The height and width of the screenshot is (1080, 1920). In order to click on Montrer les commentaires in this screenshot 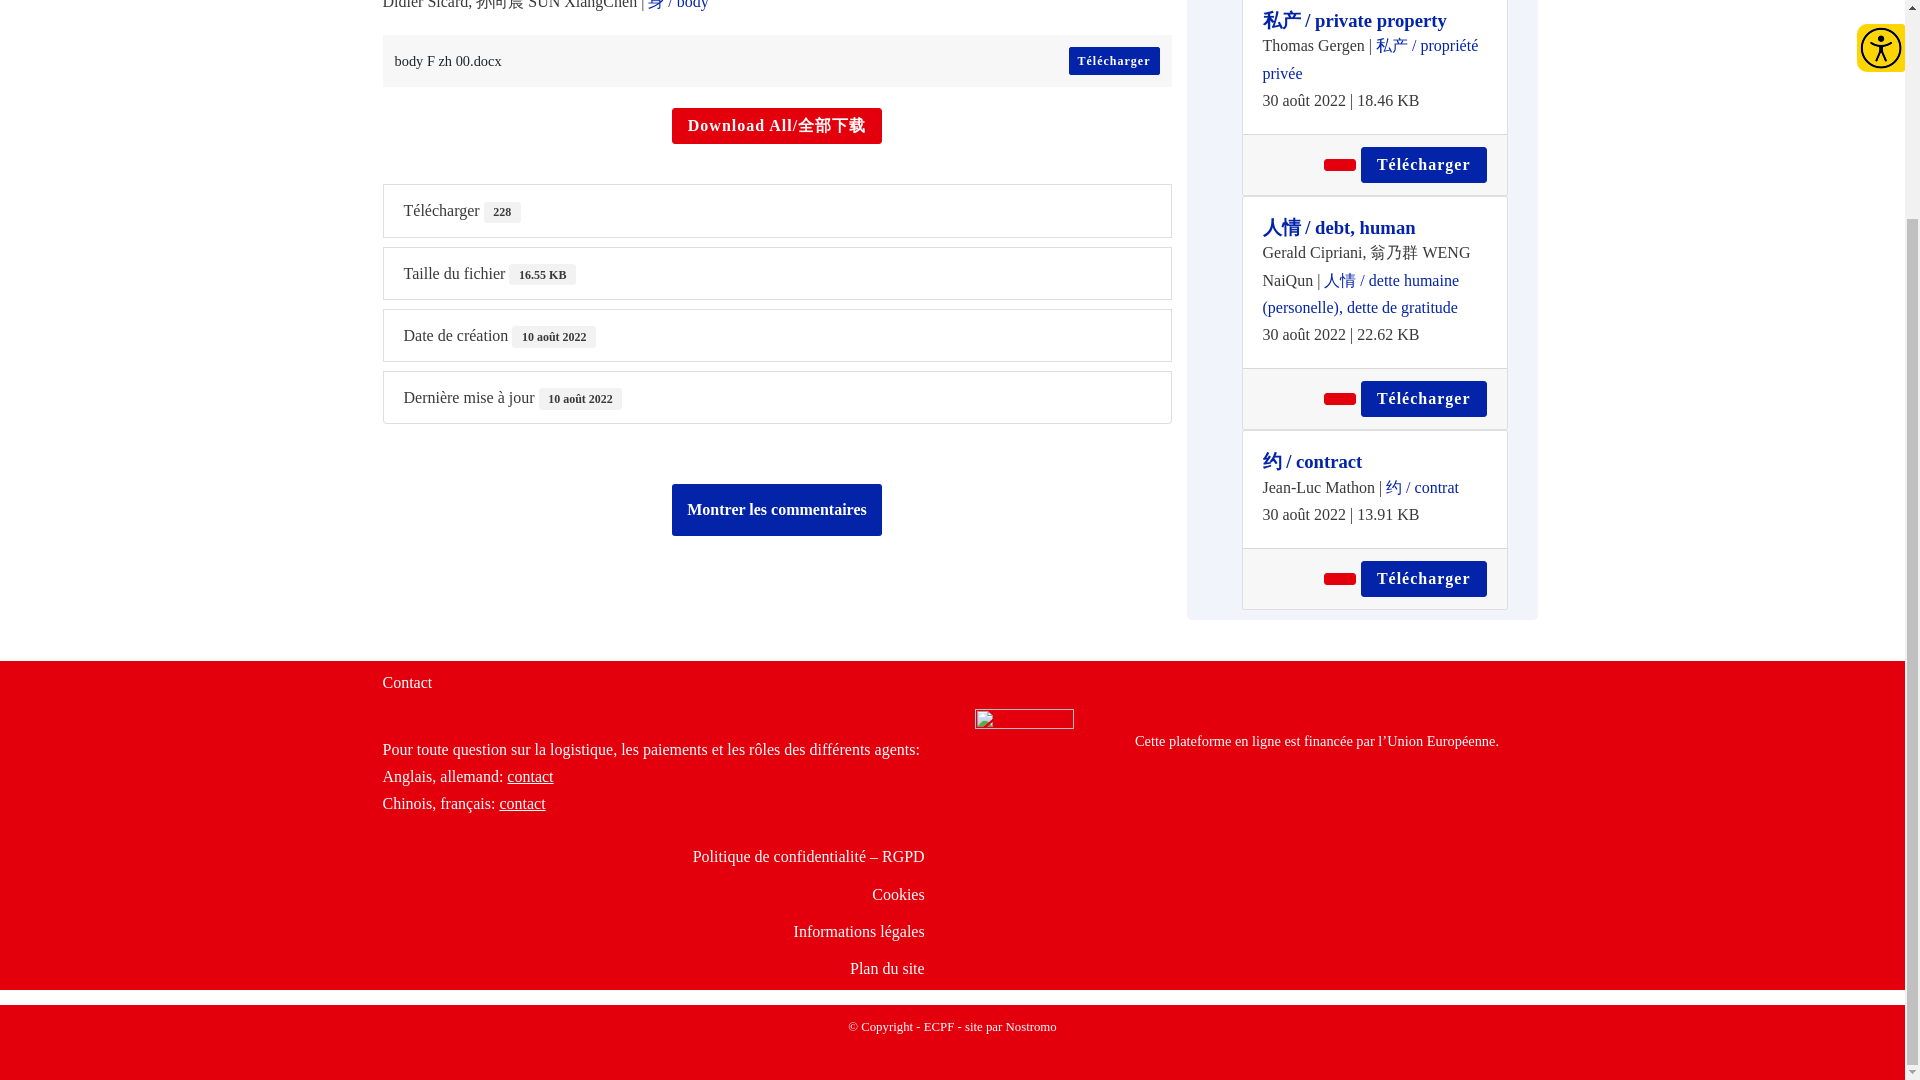, I will do `click(776, 509)`.